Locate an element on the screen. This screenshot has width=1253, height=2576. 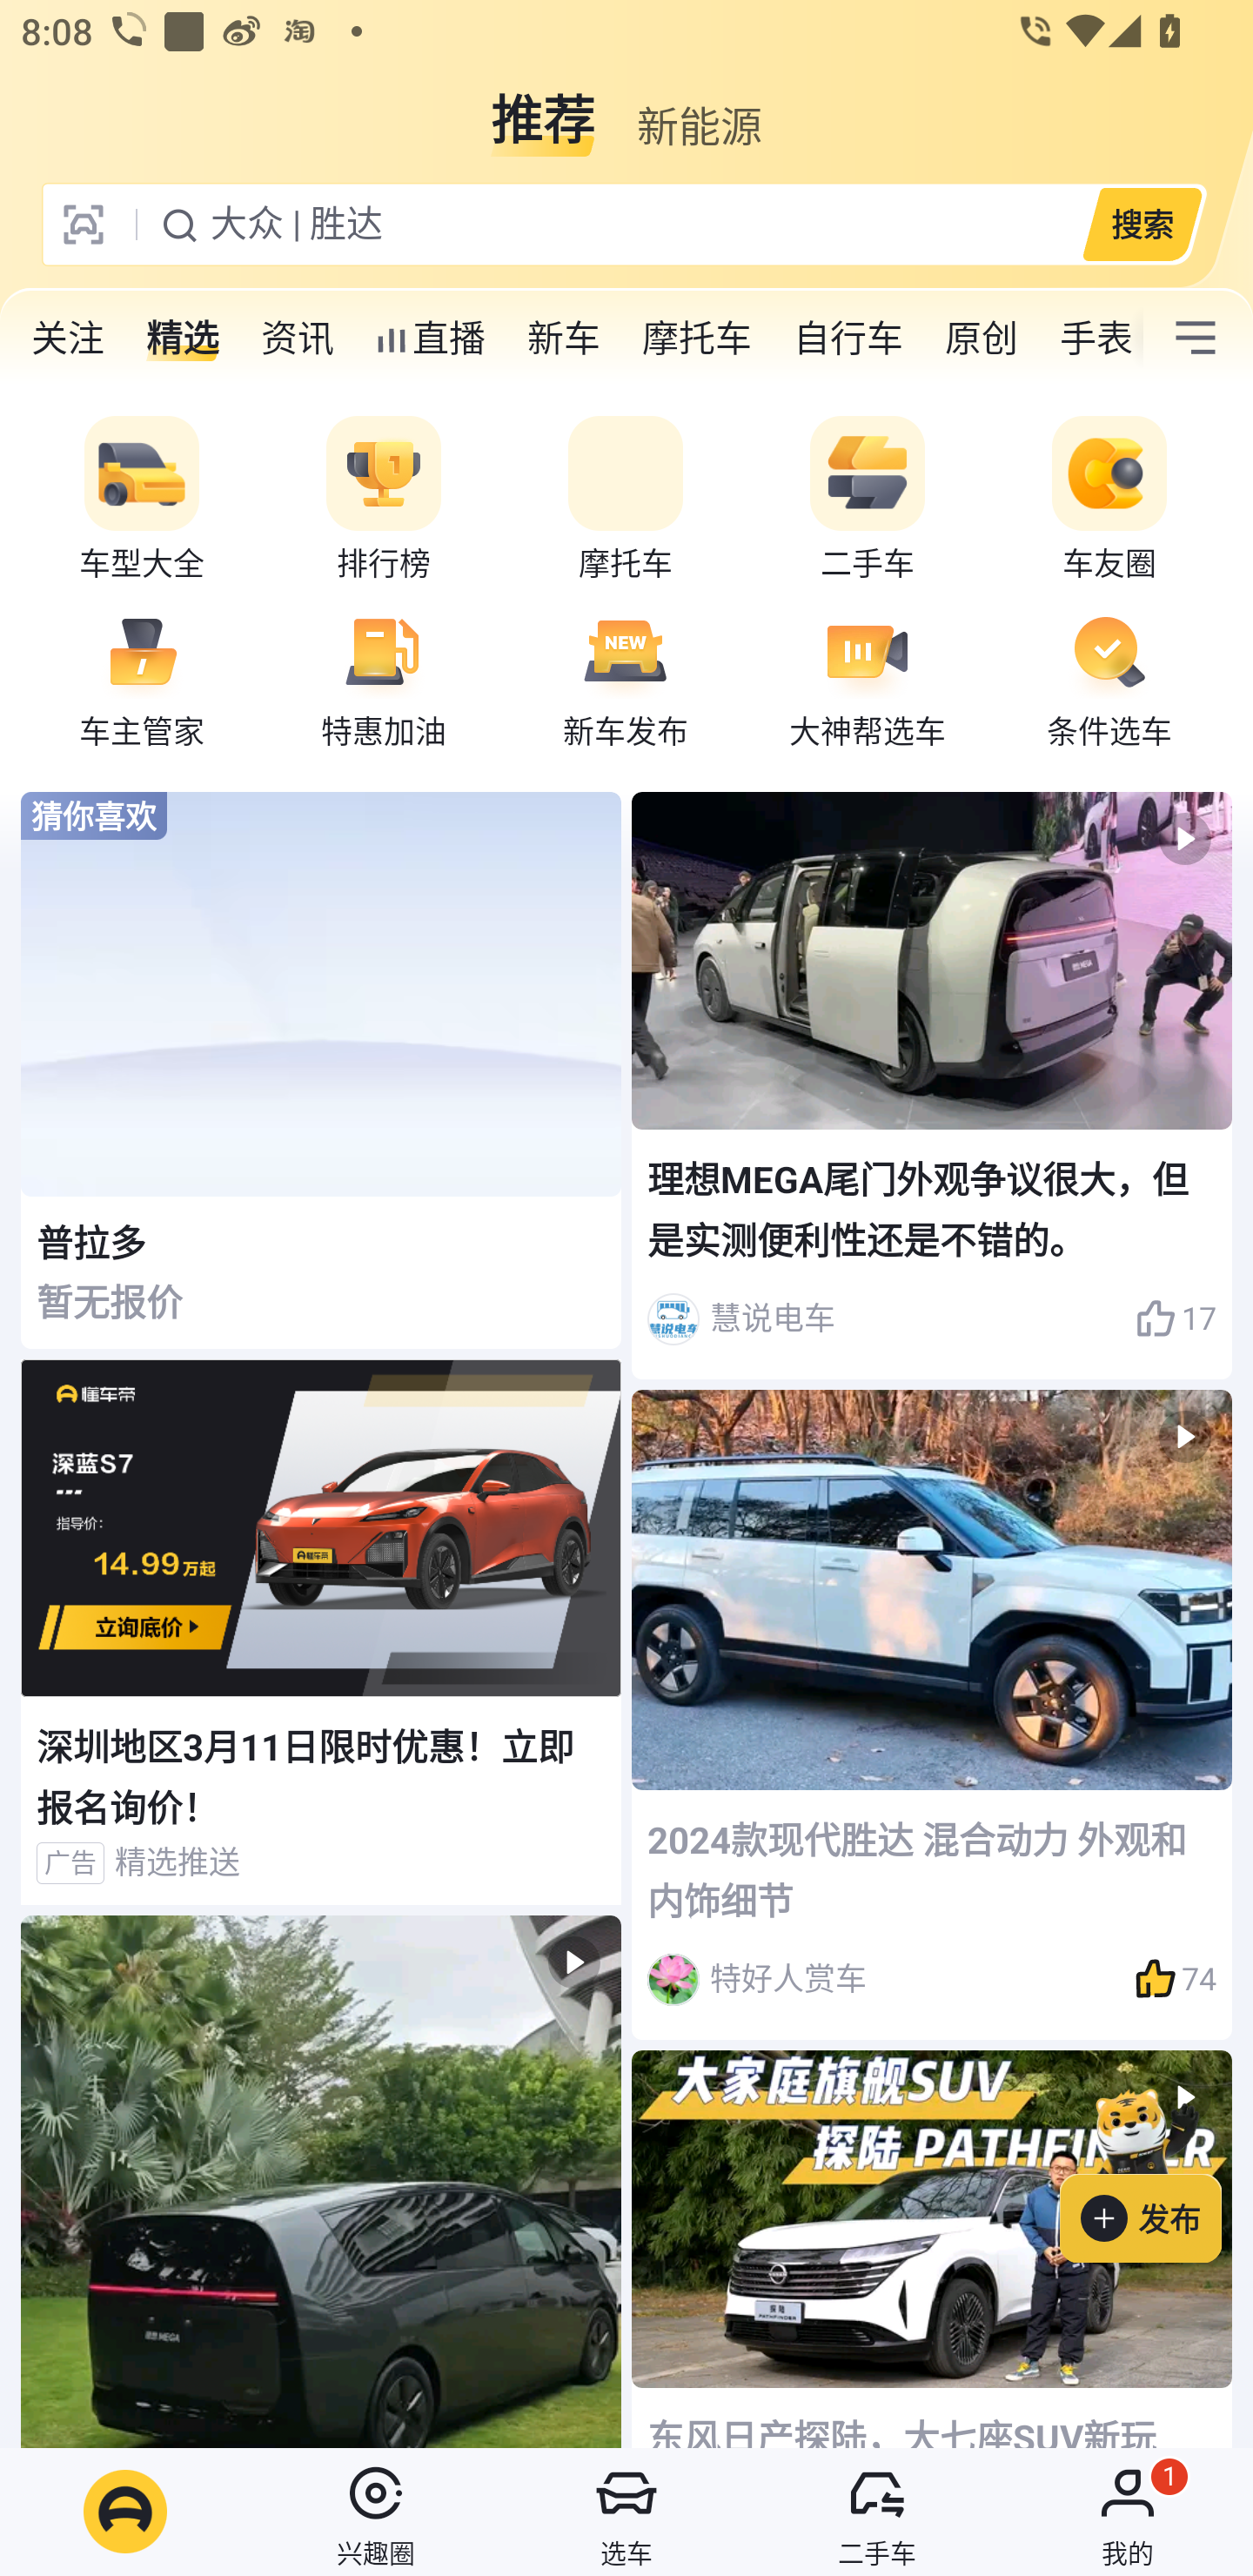
资讯 is located at coordinates (298, 338).